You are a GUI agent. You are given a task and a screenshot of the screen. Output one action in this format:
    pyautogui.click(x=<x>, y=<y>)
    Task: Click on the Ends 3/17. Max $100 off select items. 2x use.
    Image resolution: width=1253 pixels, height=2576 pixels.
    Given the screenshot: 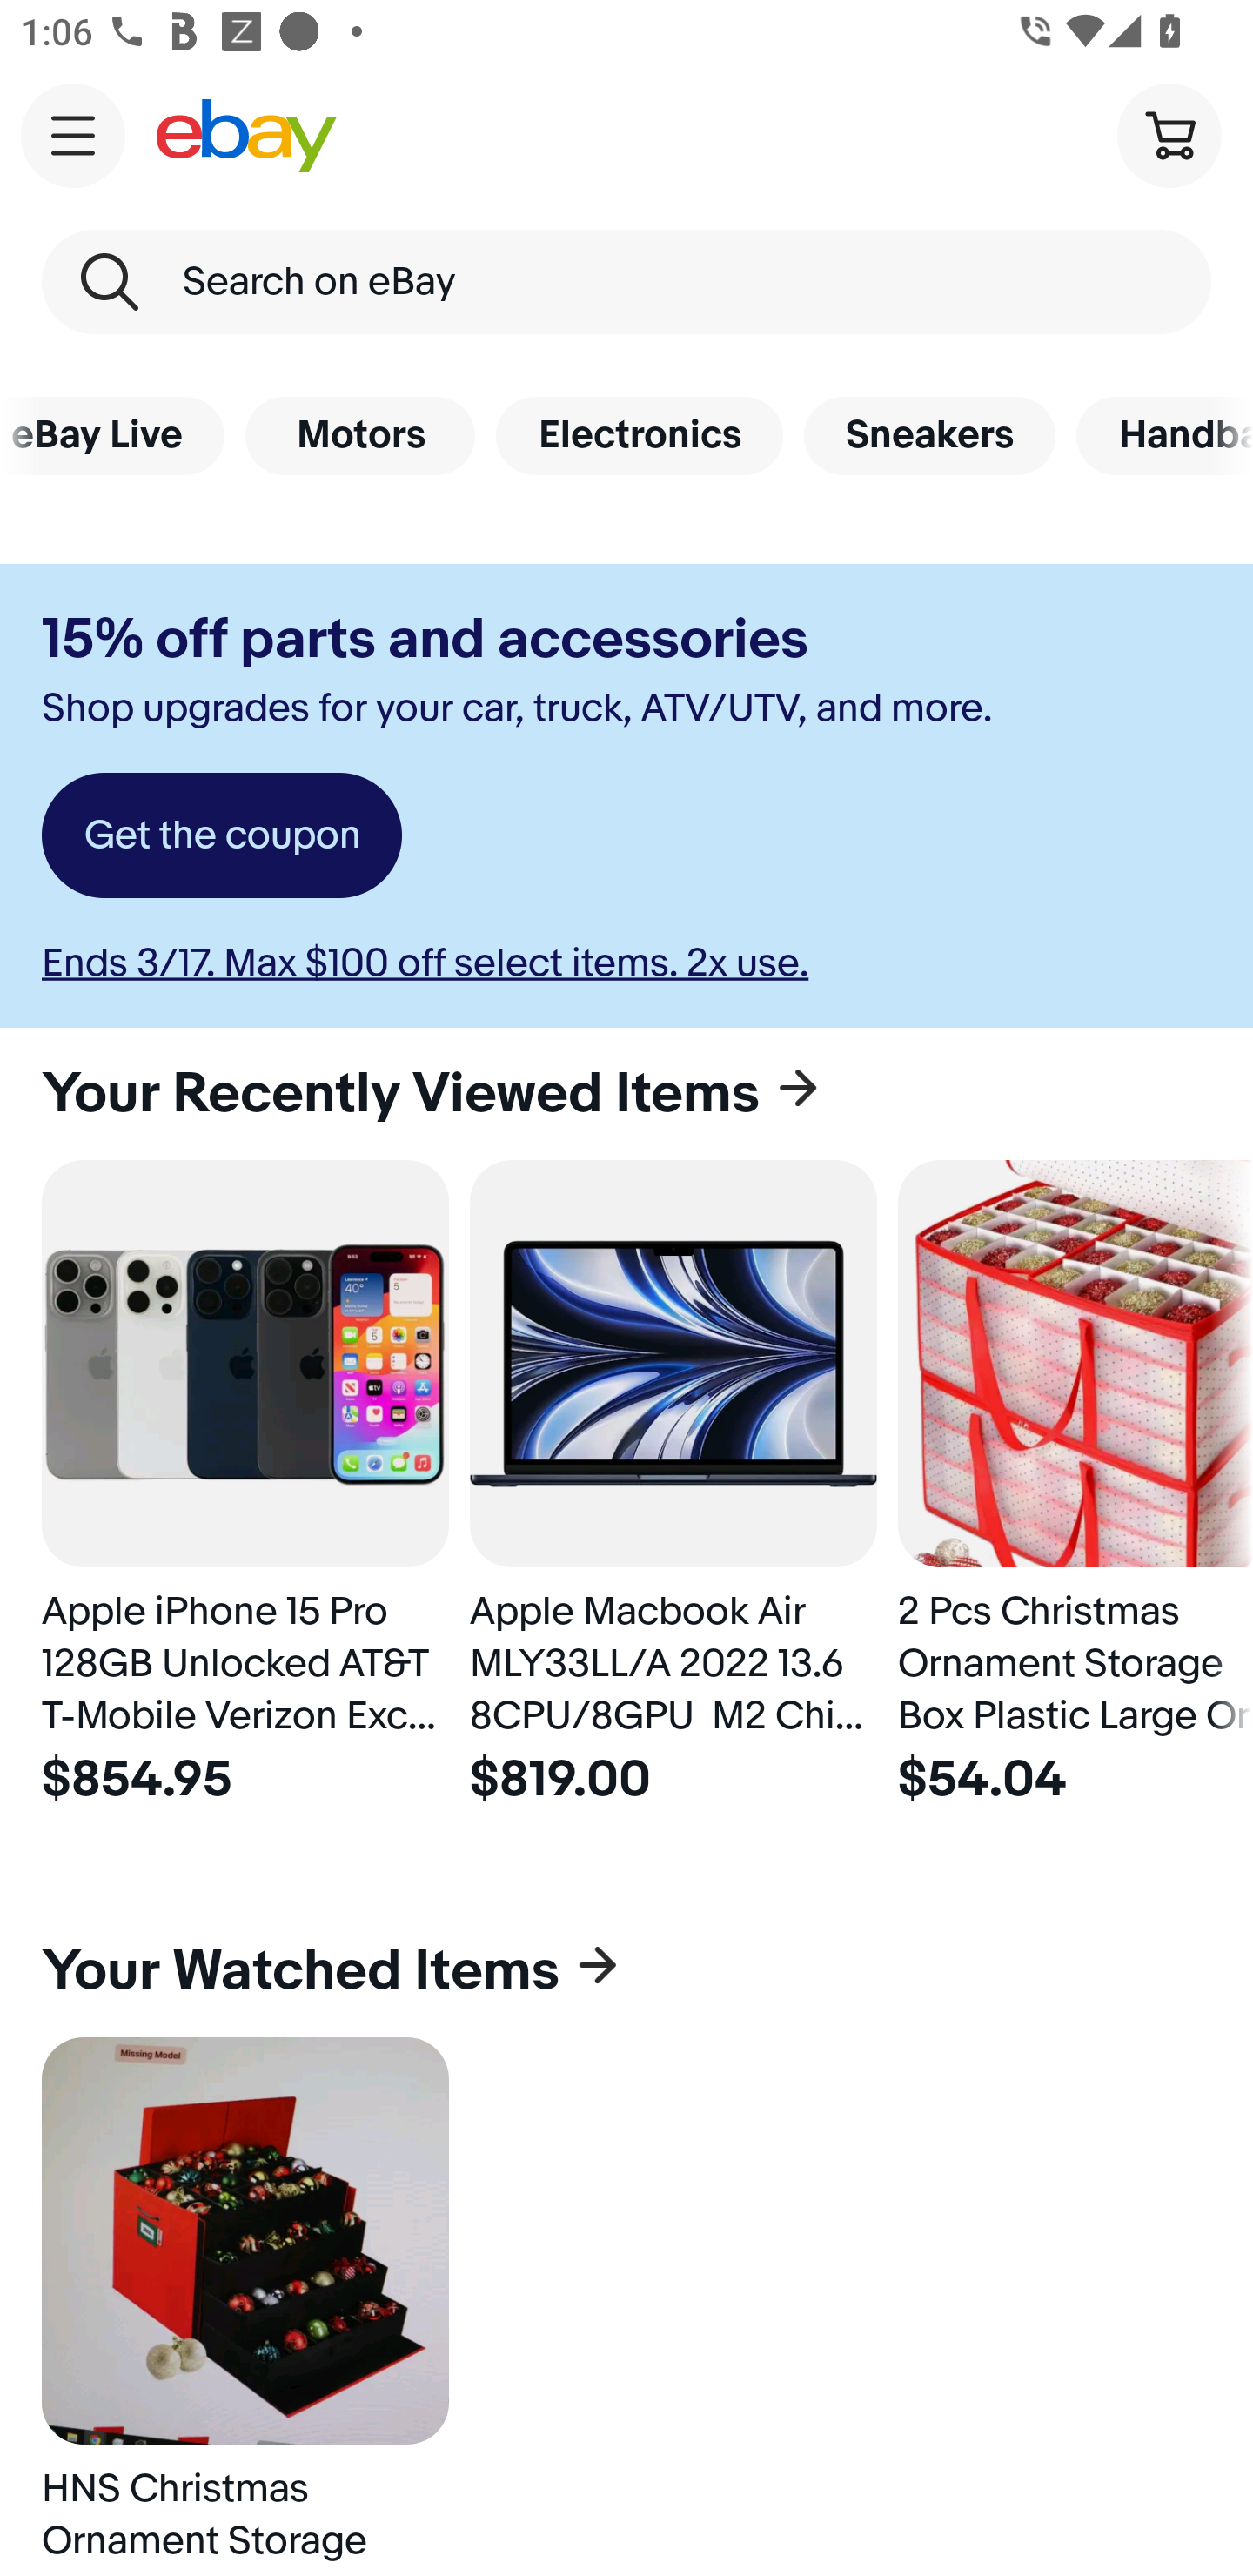 What is the action you would take?
    pyautogui.click(x=425, y=963)
    